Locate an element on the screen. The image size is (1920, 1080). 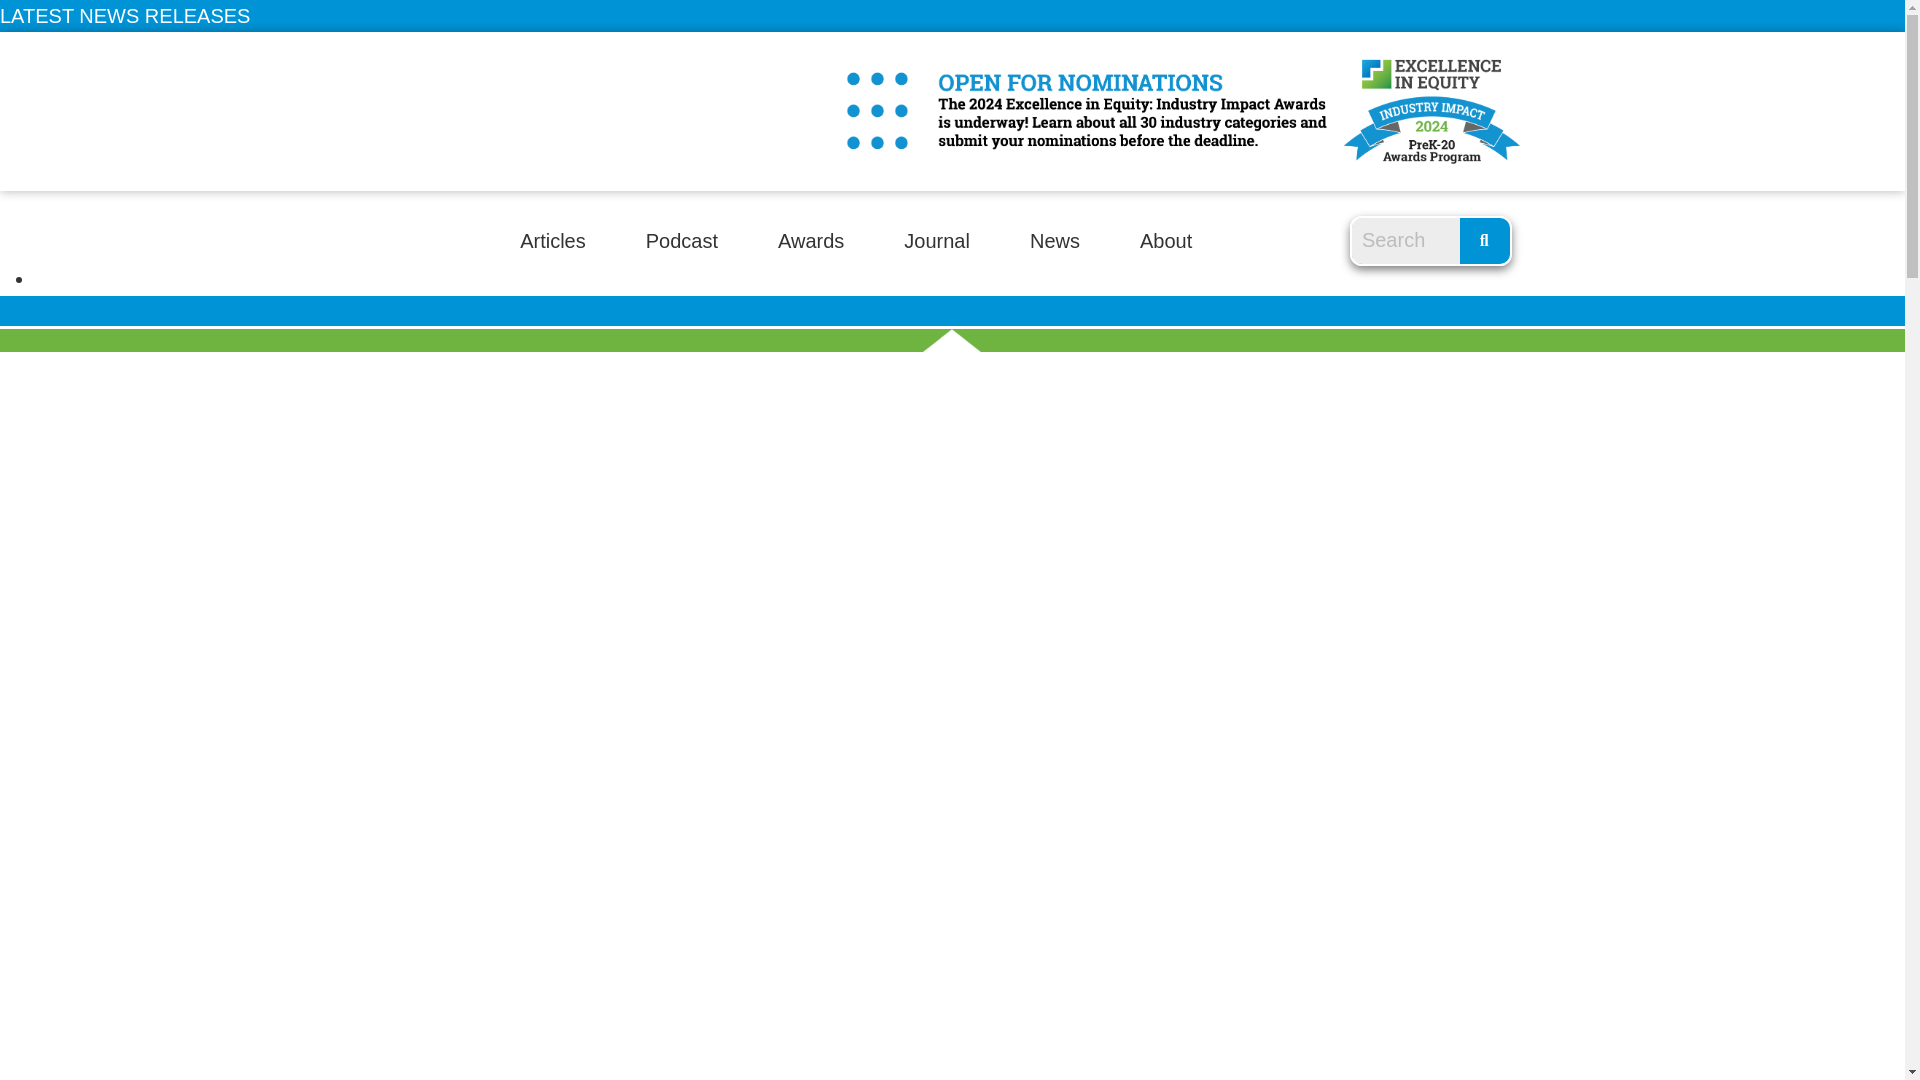
Published on: July 15, 2024 is located at coordinates (74, 252).